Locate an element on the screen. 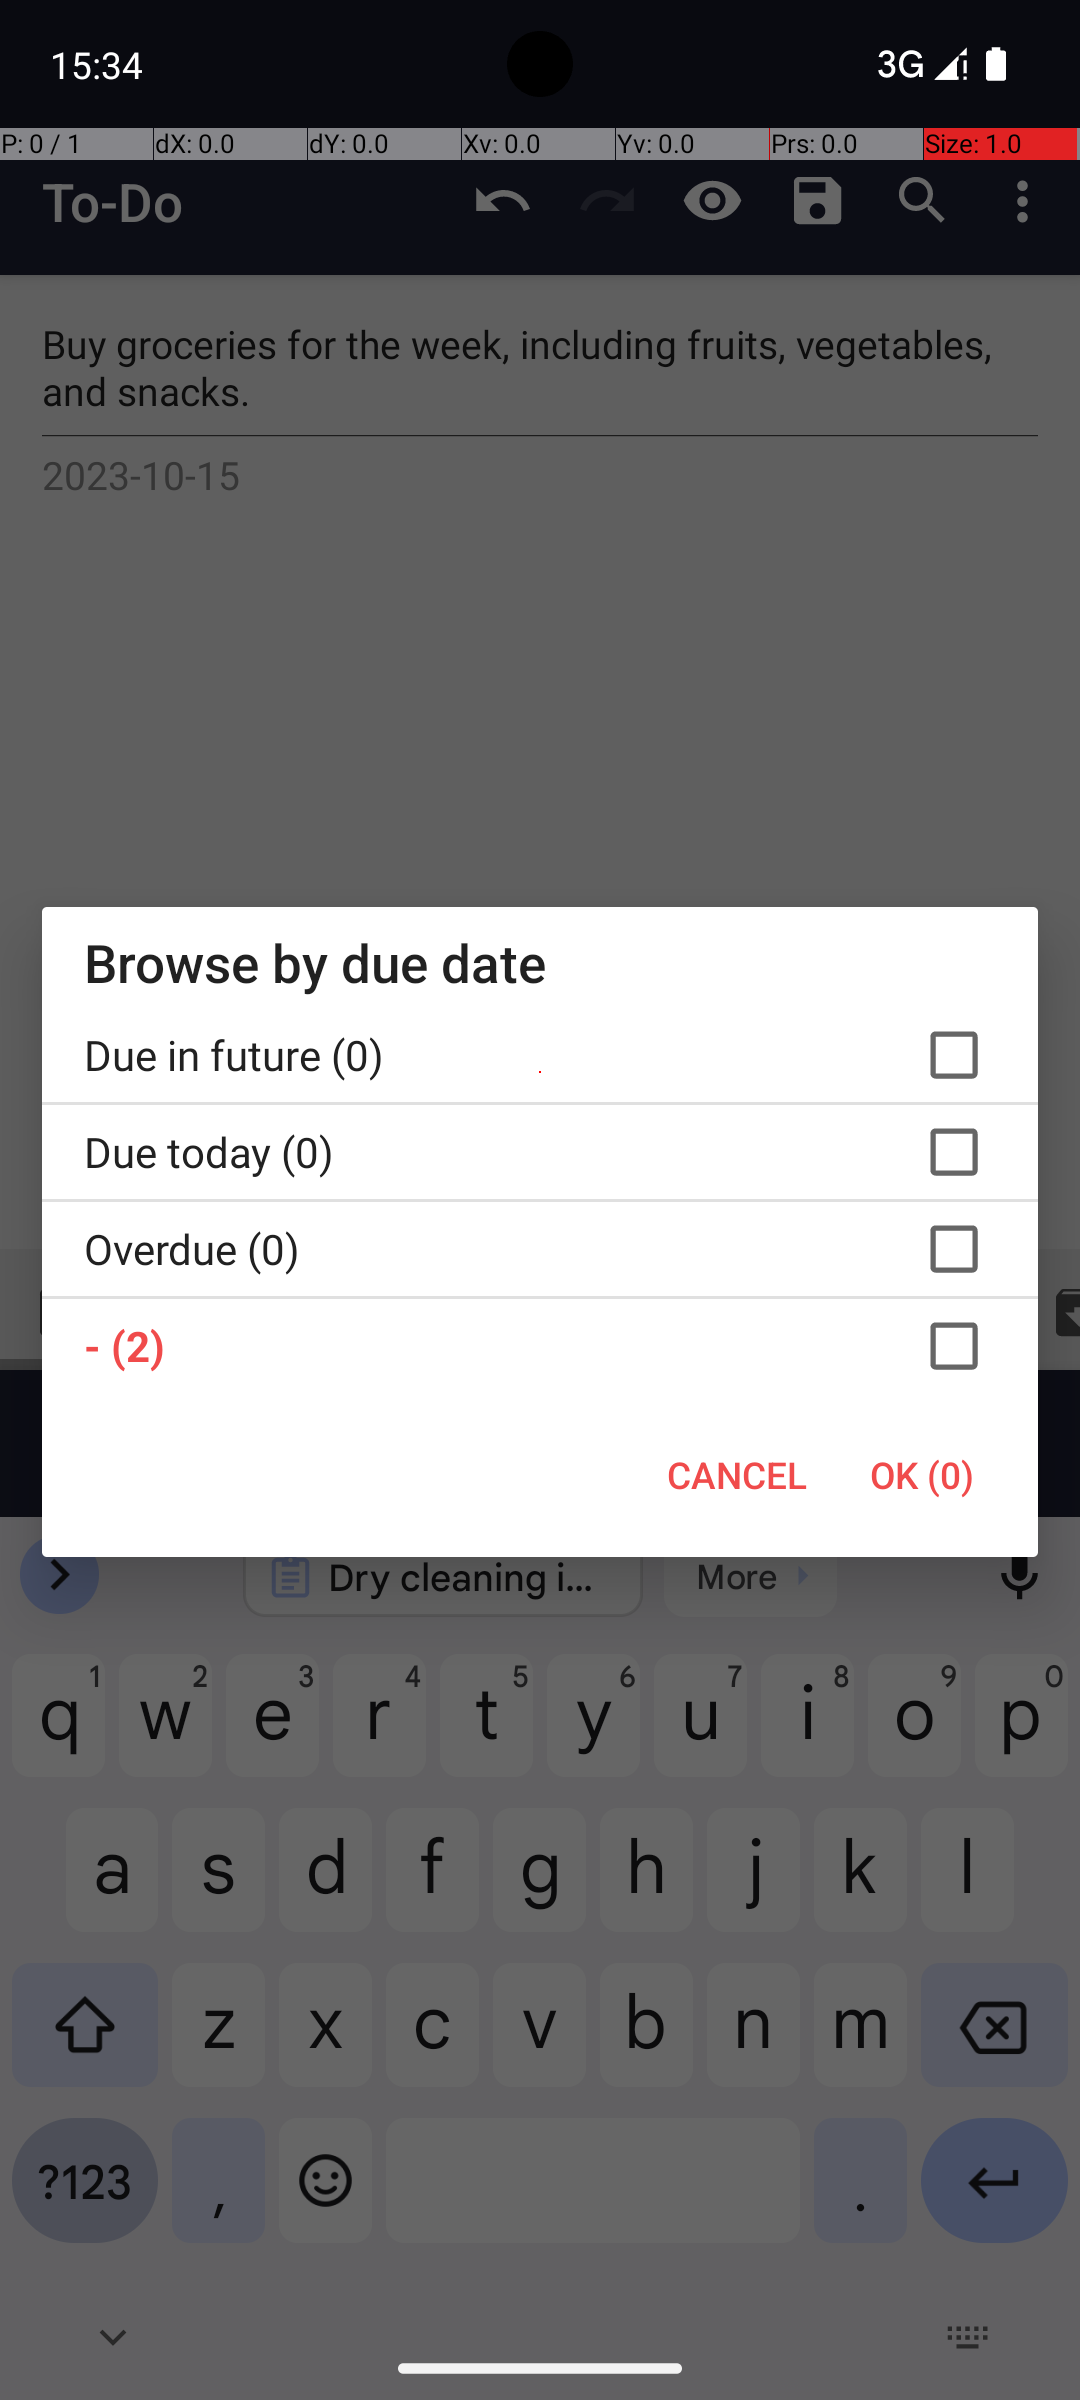 The height and width of the screenshot is (2400, 1080). OK (0) is located at coordinates (922, 1475).